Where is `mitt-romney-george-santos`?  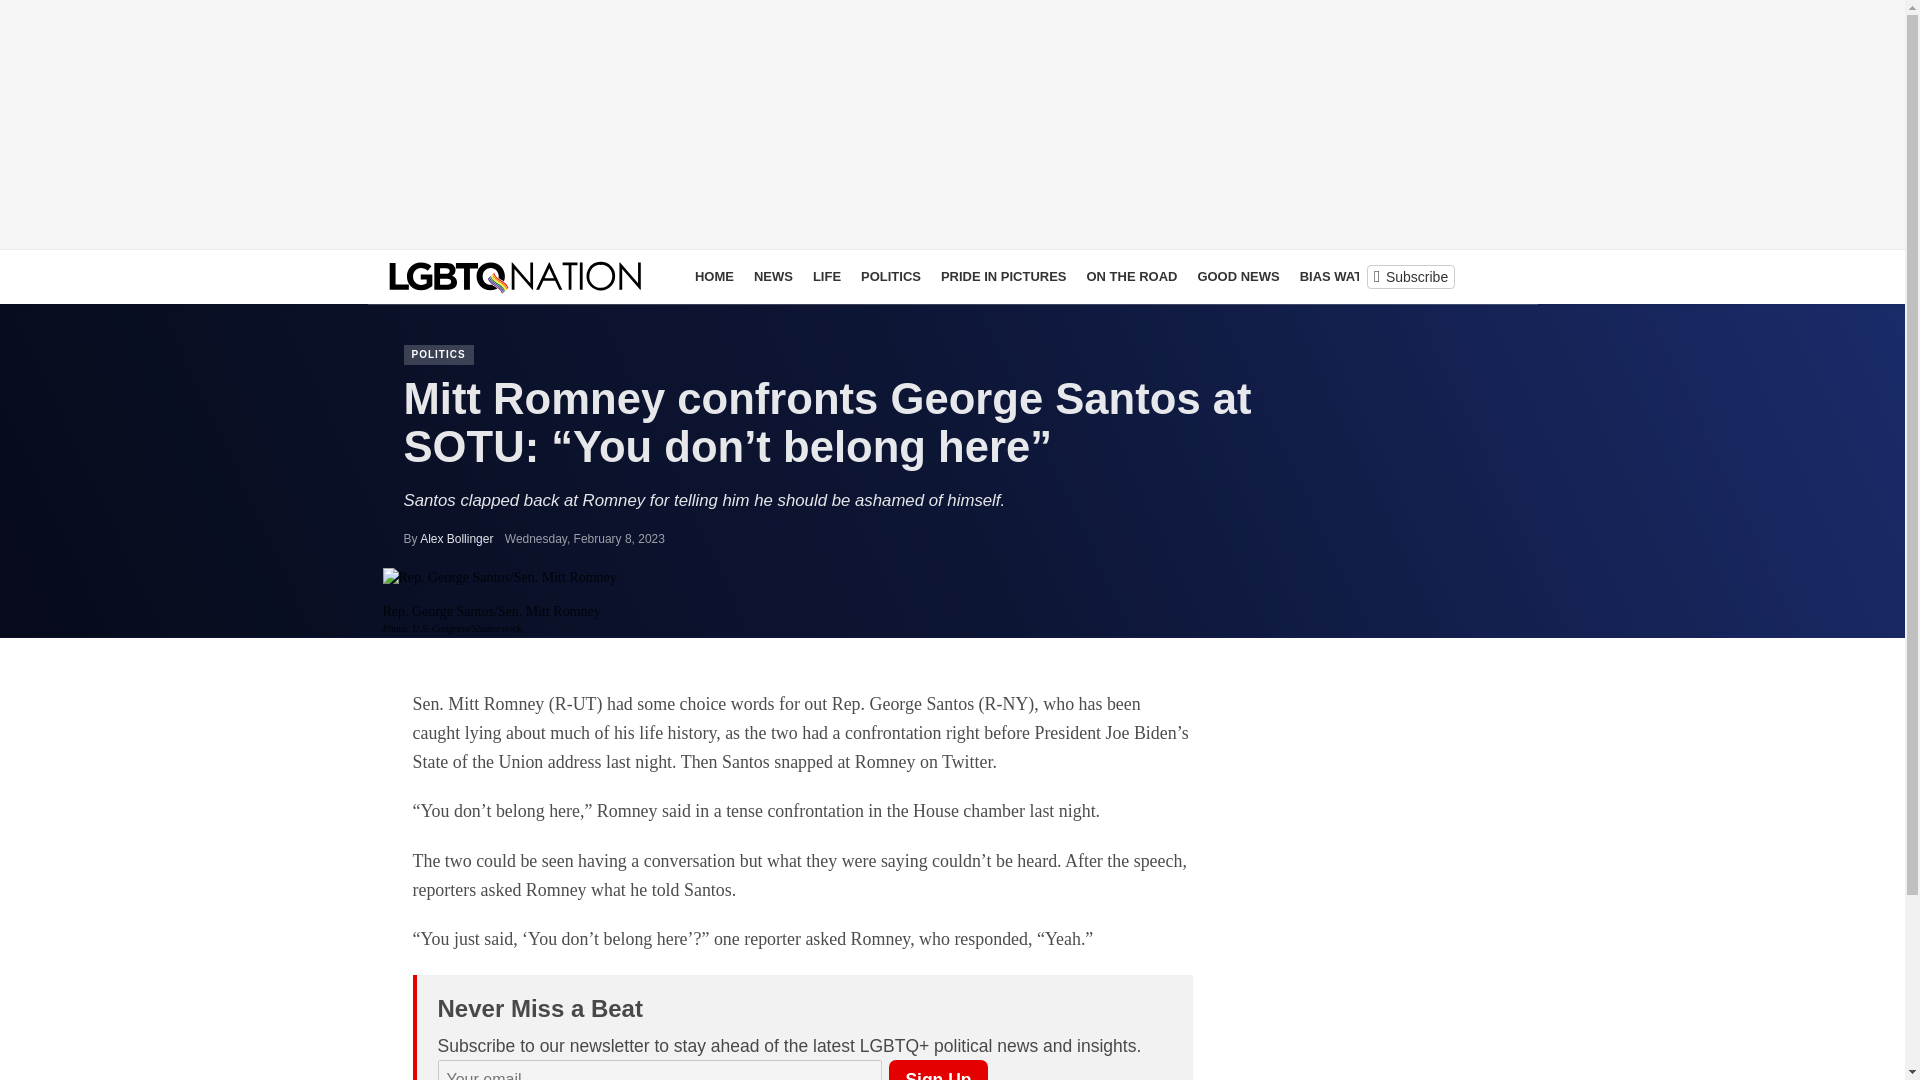
mitt-romney-george-santos is located at coordinates (499, 578).